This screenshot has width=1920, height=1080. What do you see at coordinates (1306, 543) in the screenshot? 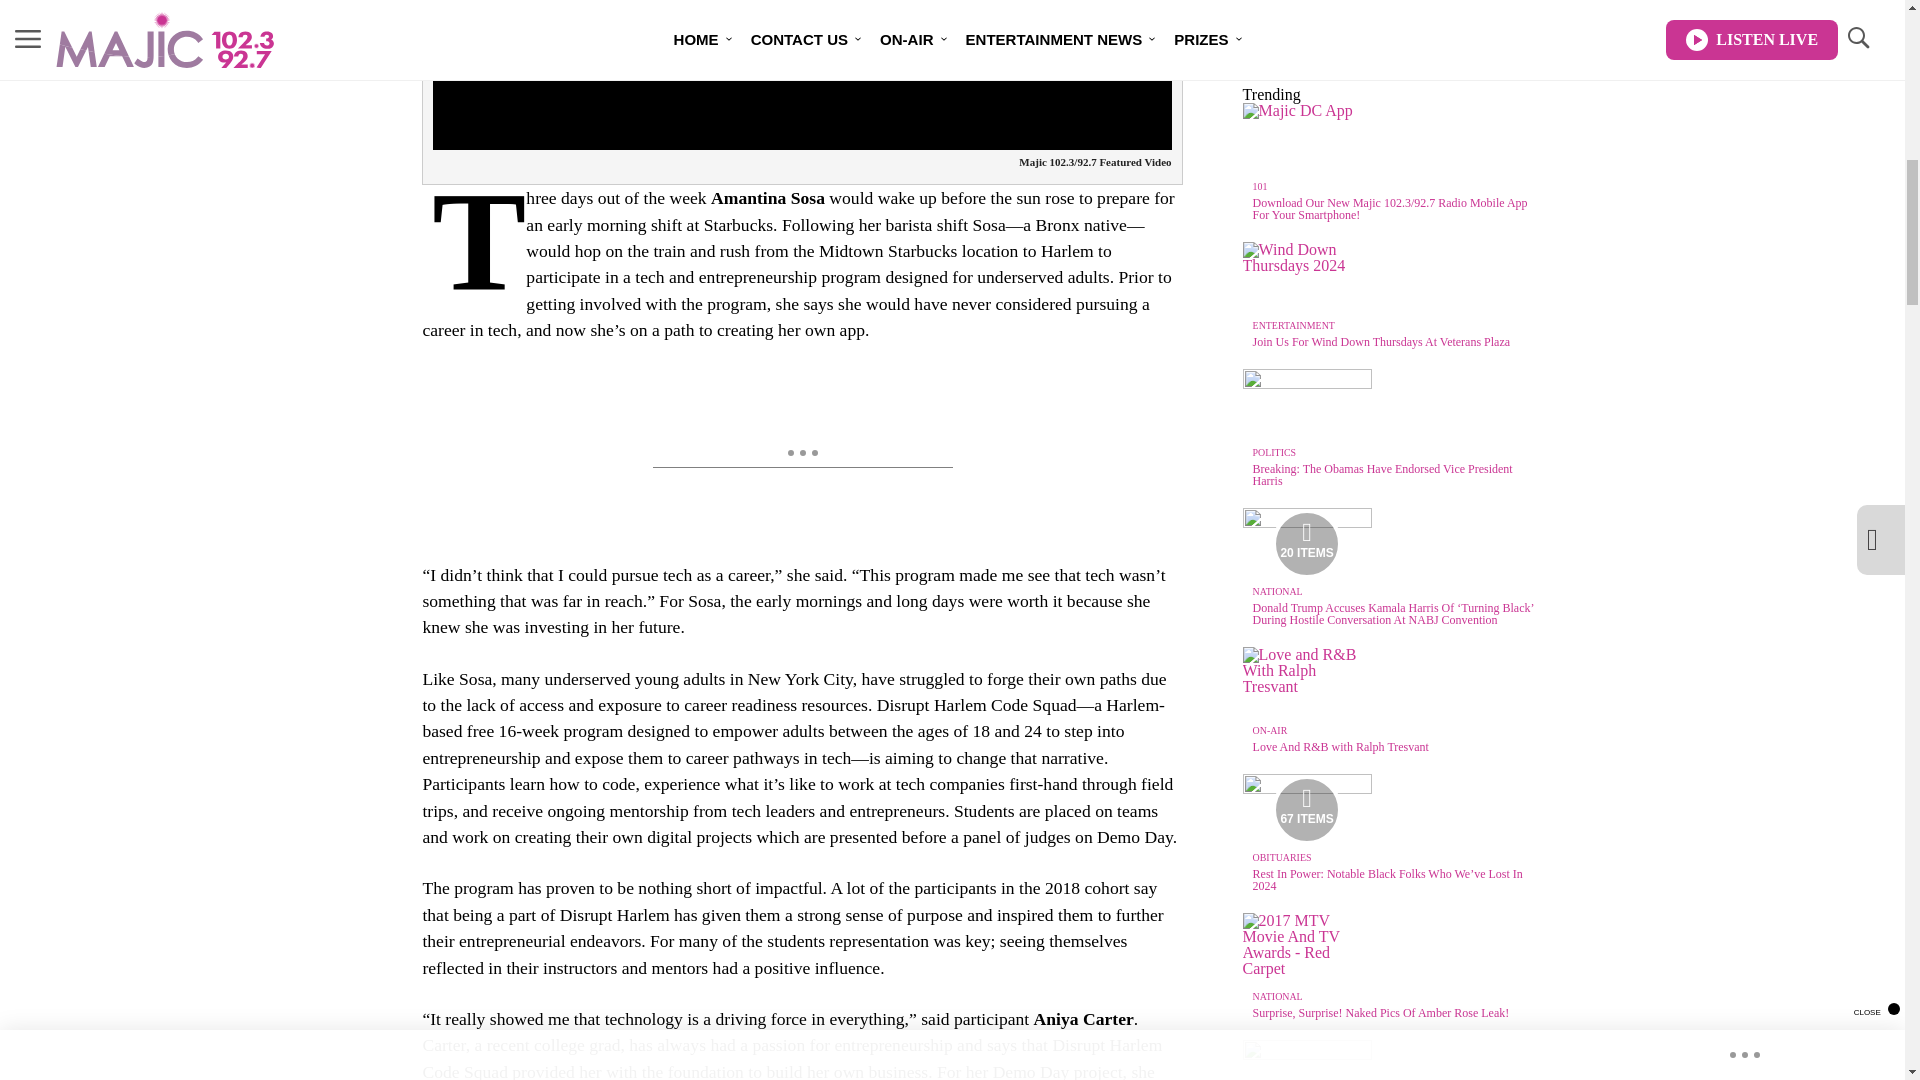
I see `Media Playlist` at bounding box center [1306, 543].